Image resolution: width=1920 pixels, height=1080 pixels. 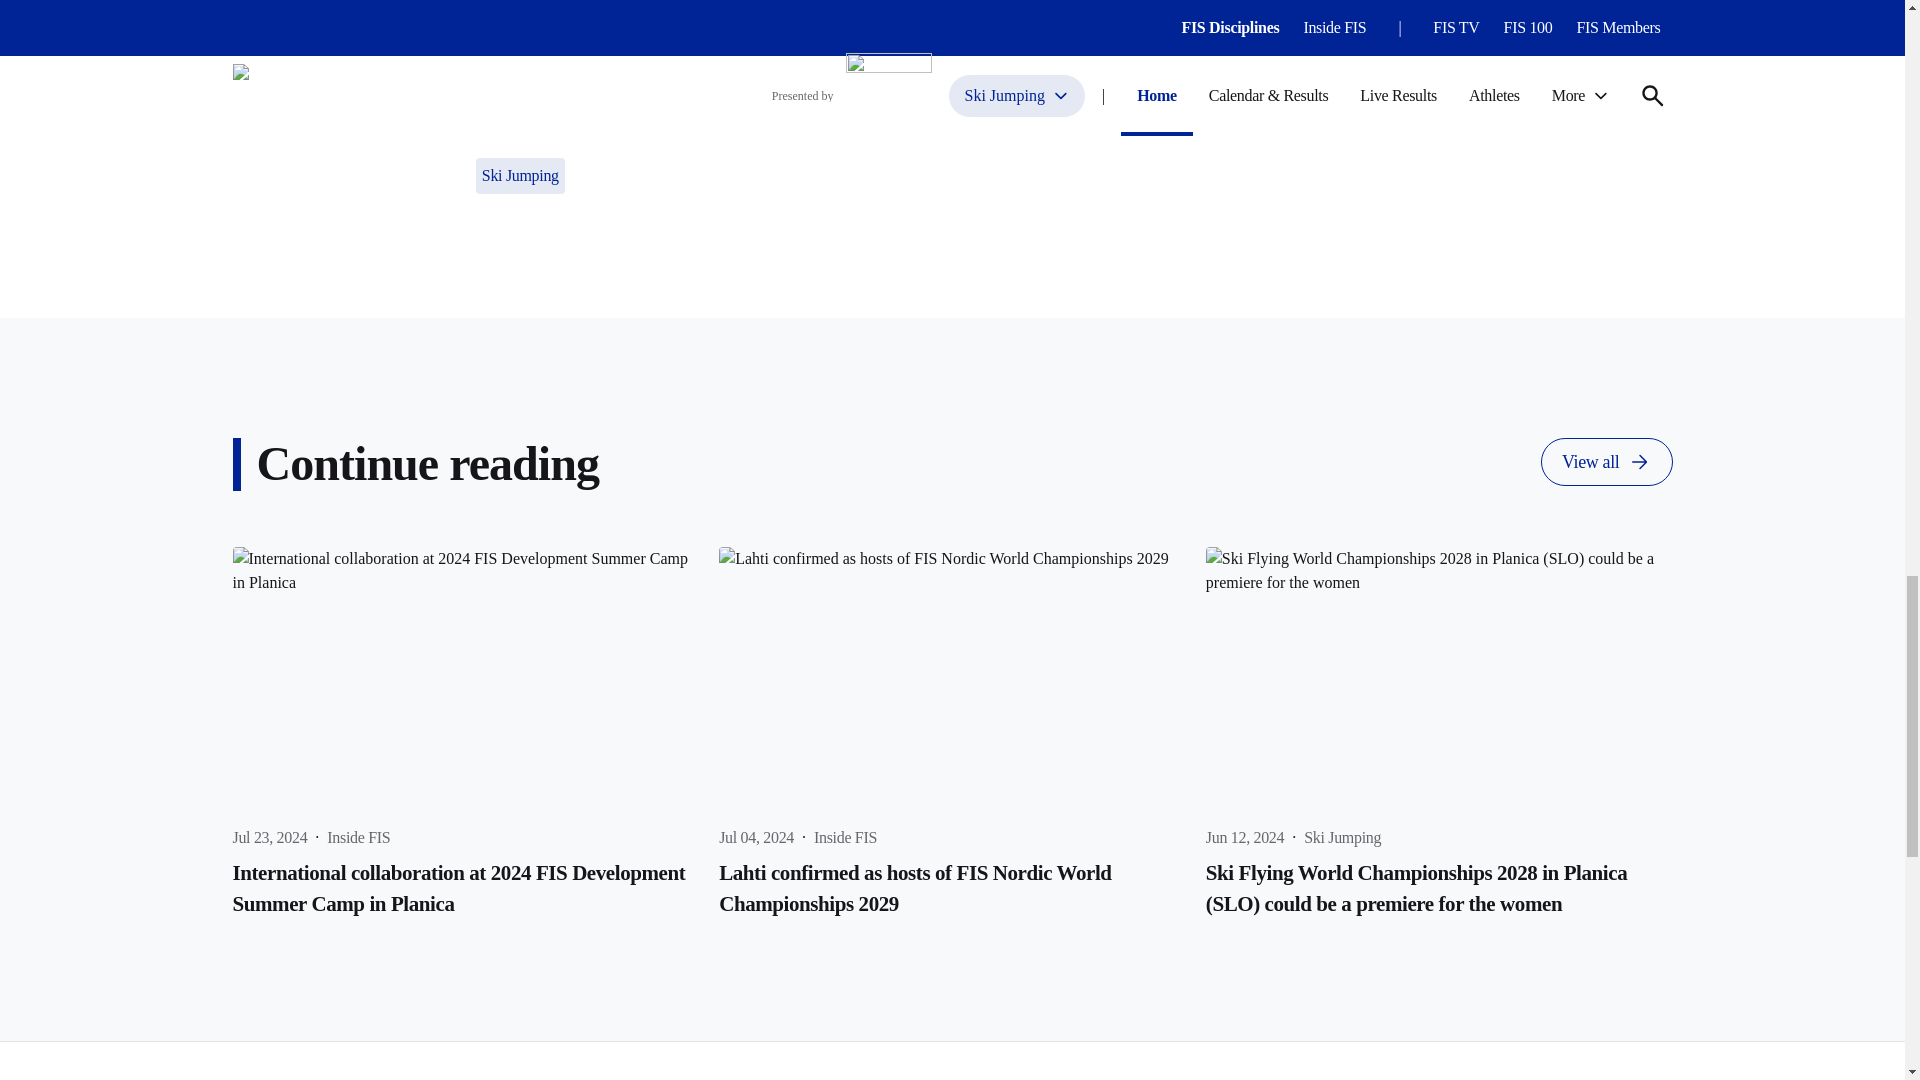 What do you see at coordinates (520, 175) in the screenshot?
I see `Ski Jumping` at bounding box center [520, 175].